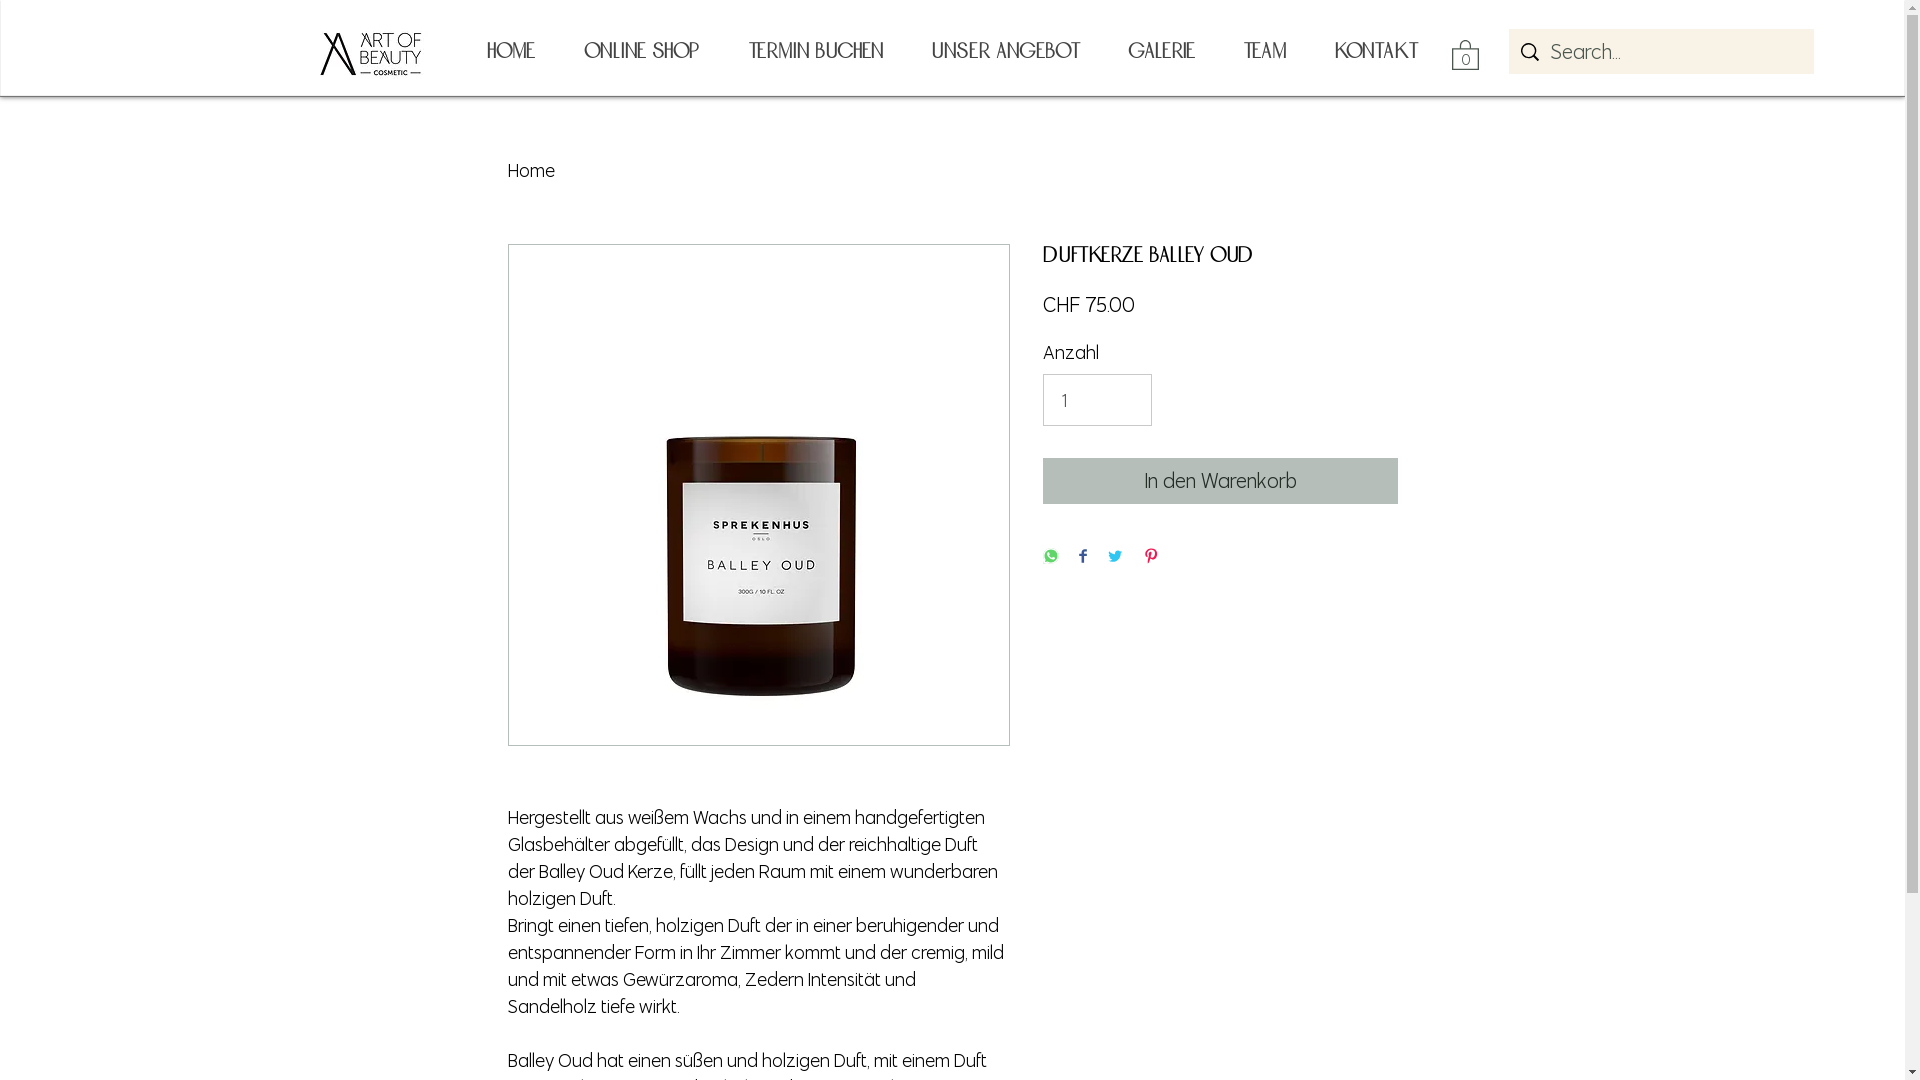 This screenshot has height=1080, width=1920. What do you see at coordinates (1162, 52) in the screenshot?
I see `GALERIE` at bounding box center [1162, 52].